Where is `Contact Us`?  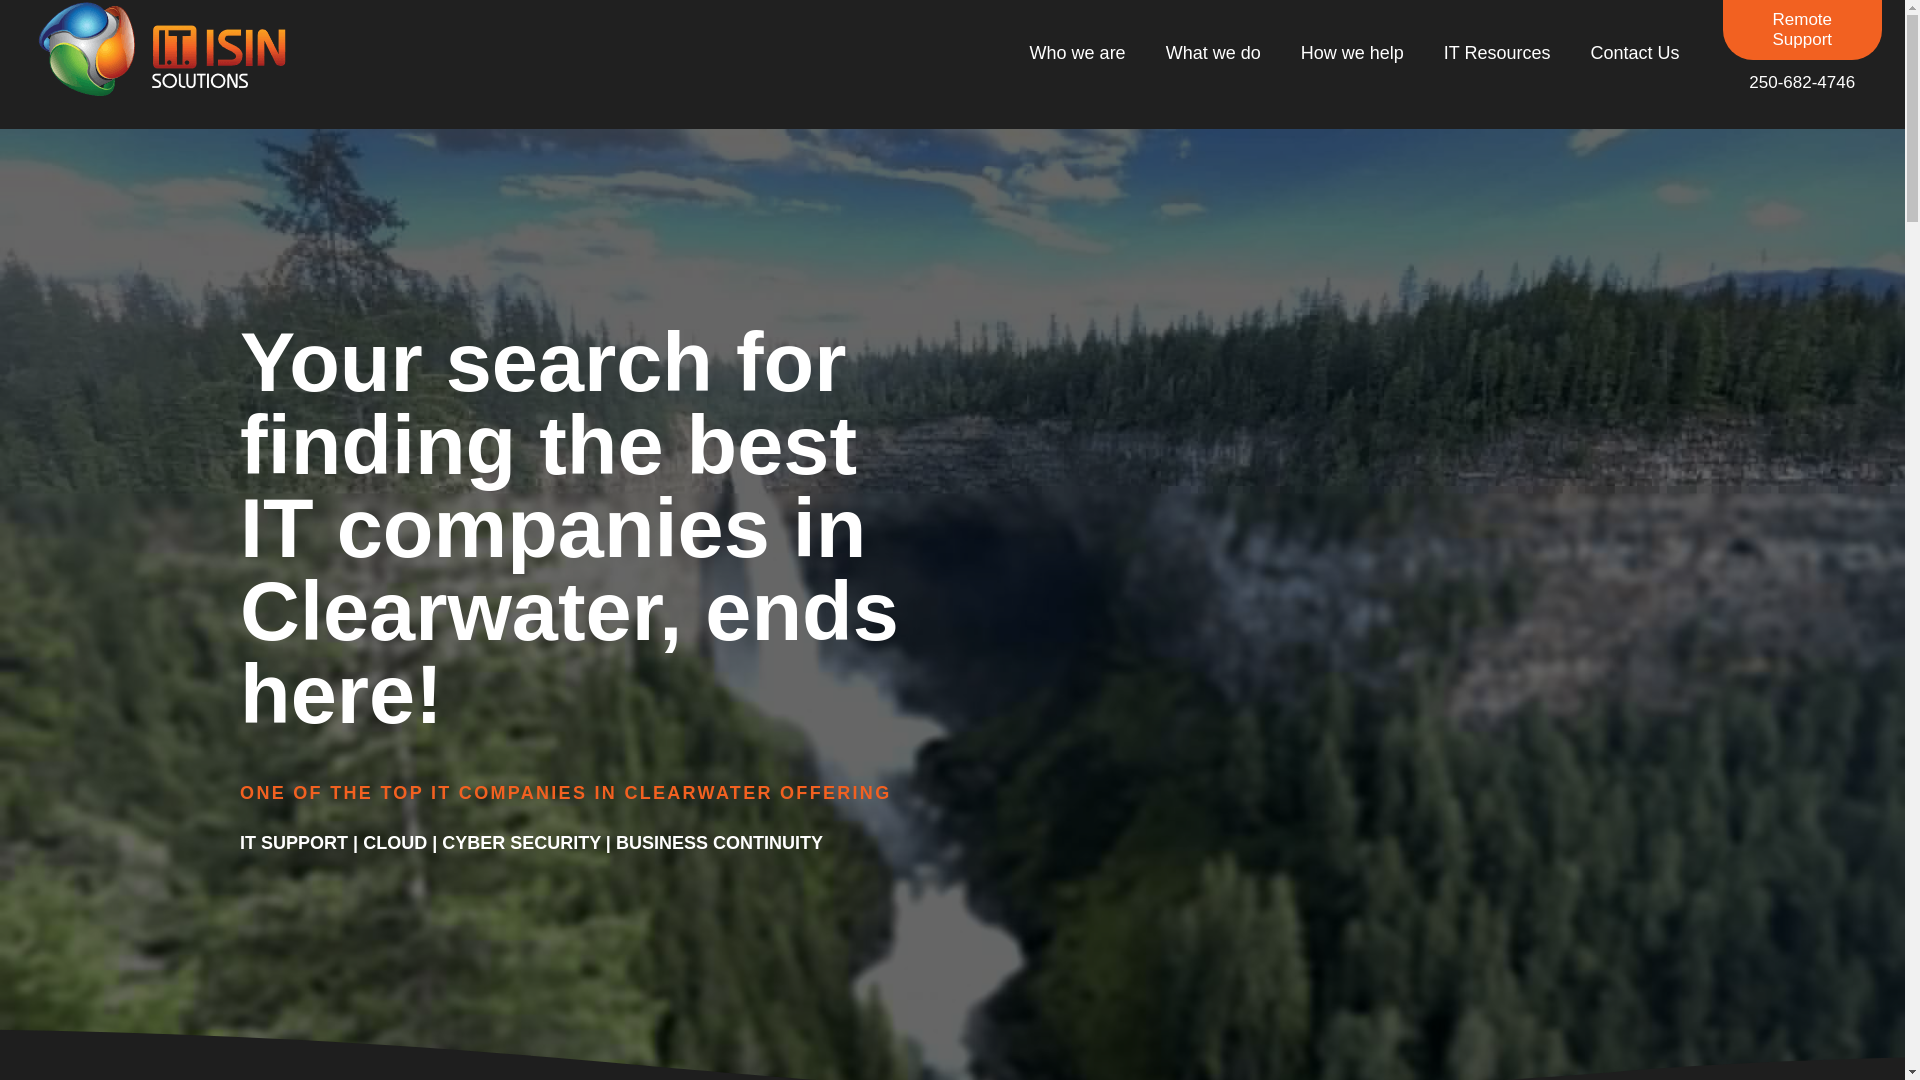 Contact Us is located at coordinates (1634, 52).